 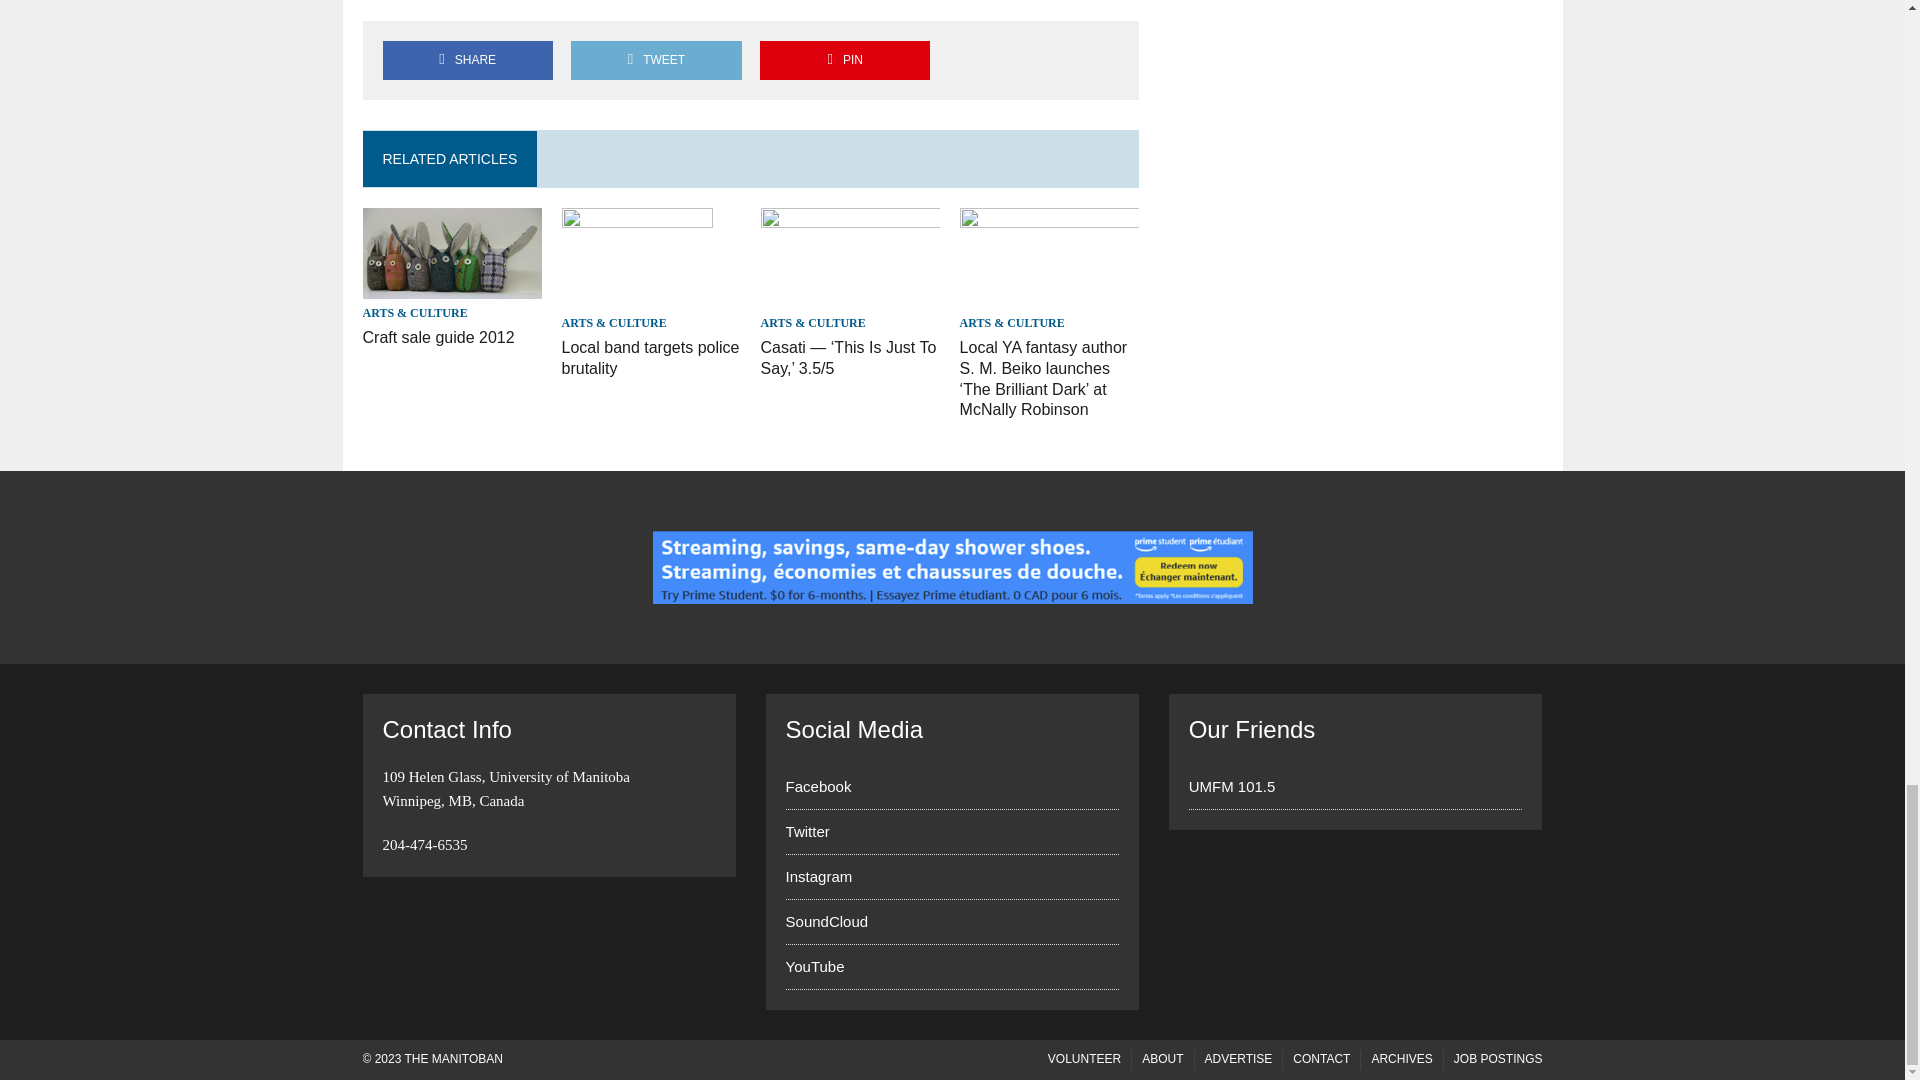 I want to click on Tweet This Post, so click(x=656, y=60).